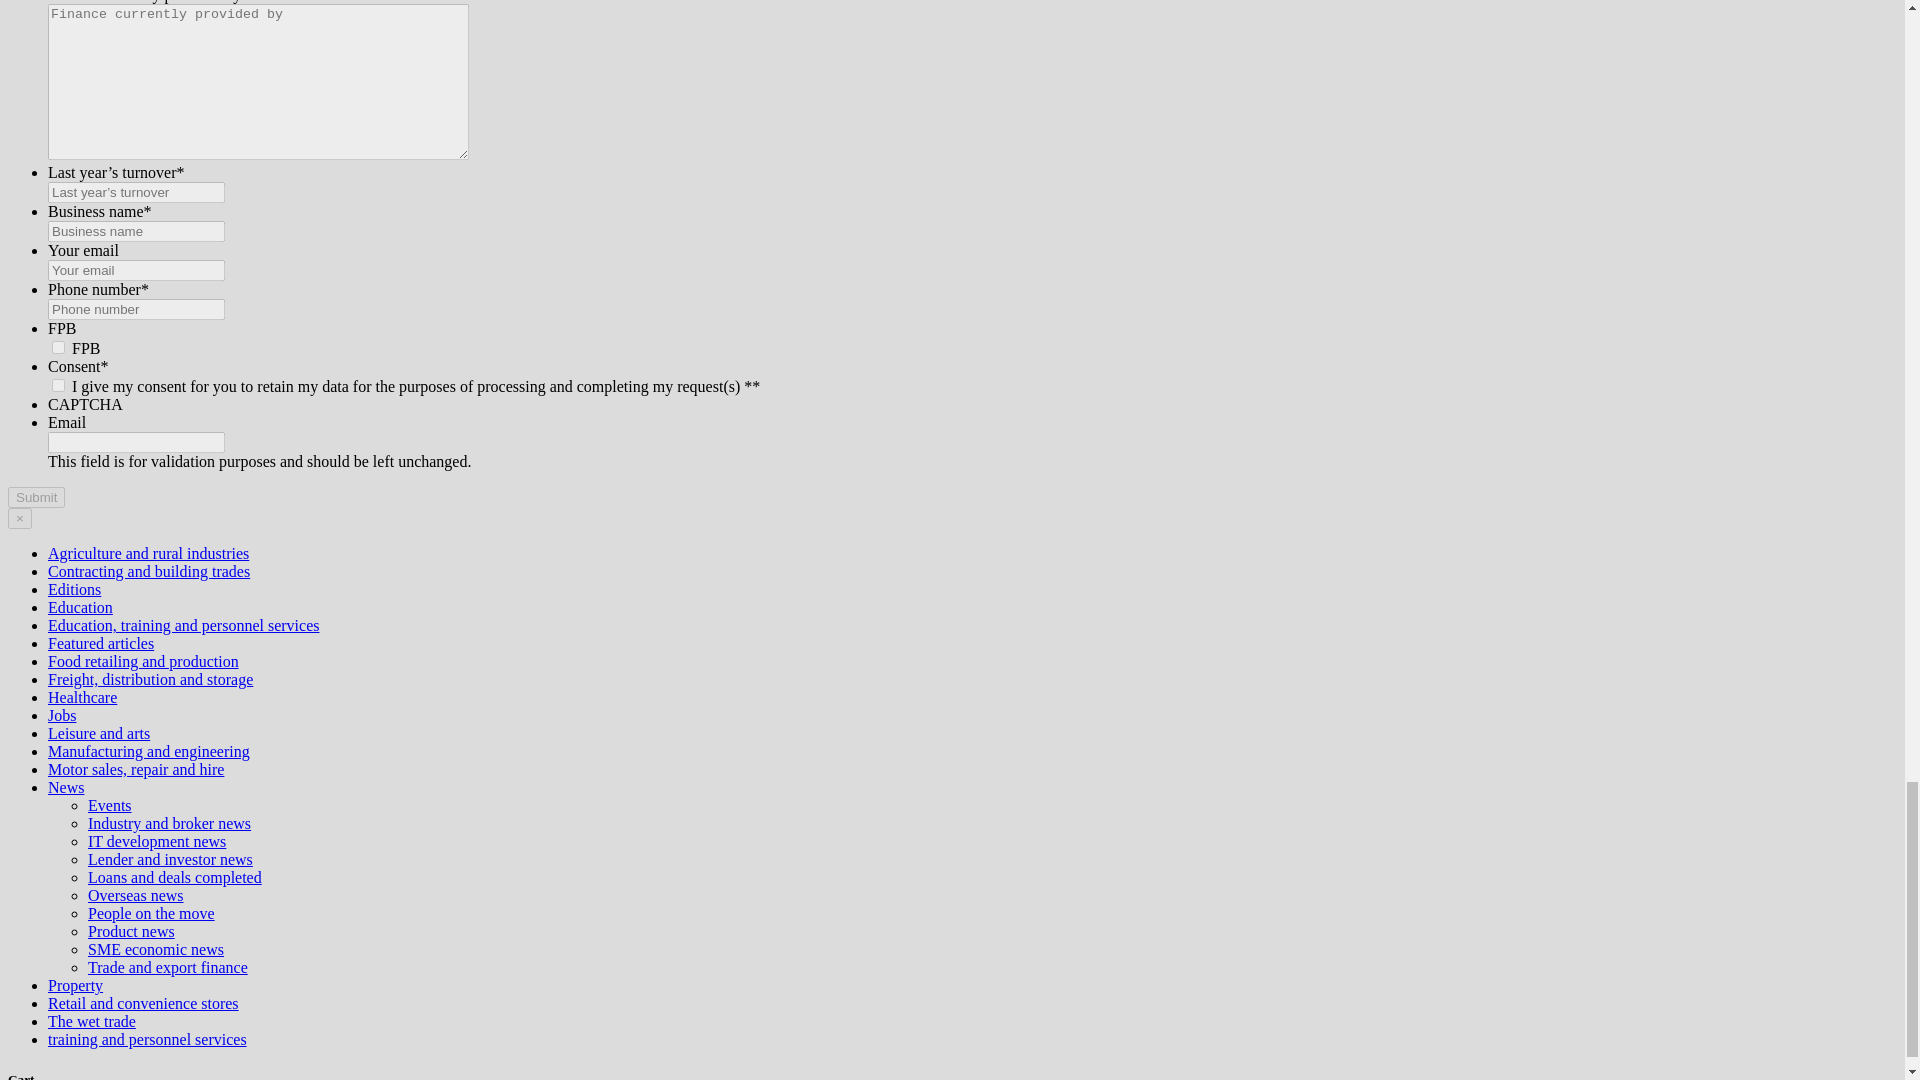 This screenshot has height=1080, width=1920. Describe the element at coordinates (58, 348) in the screenshot. I see `1` at that location.